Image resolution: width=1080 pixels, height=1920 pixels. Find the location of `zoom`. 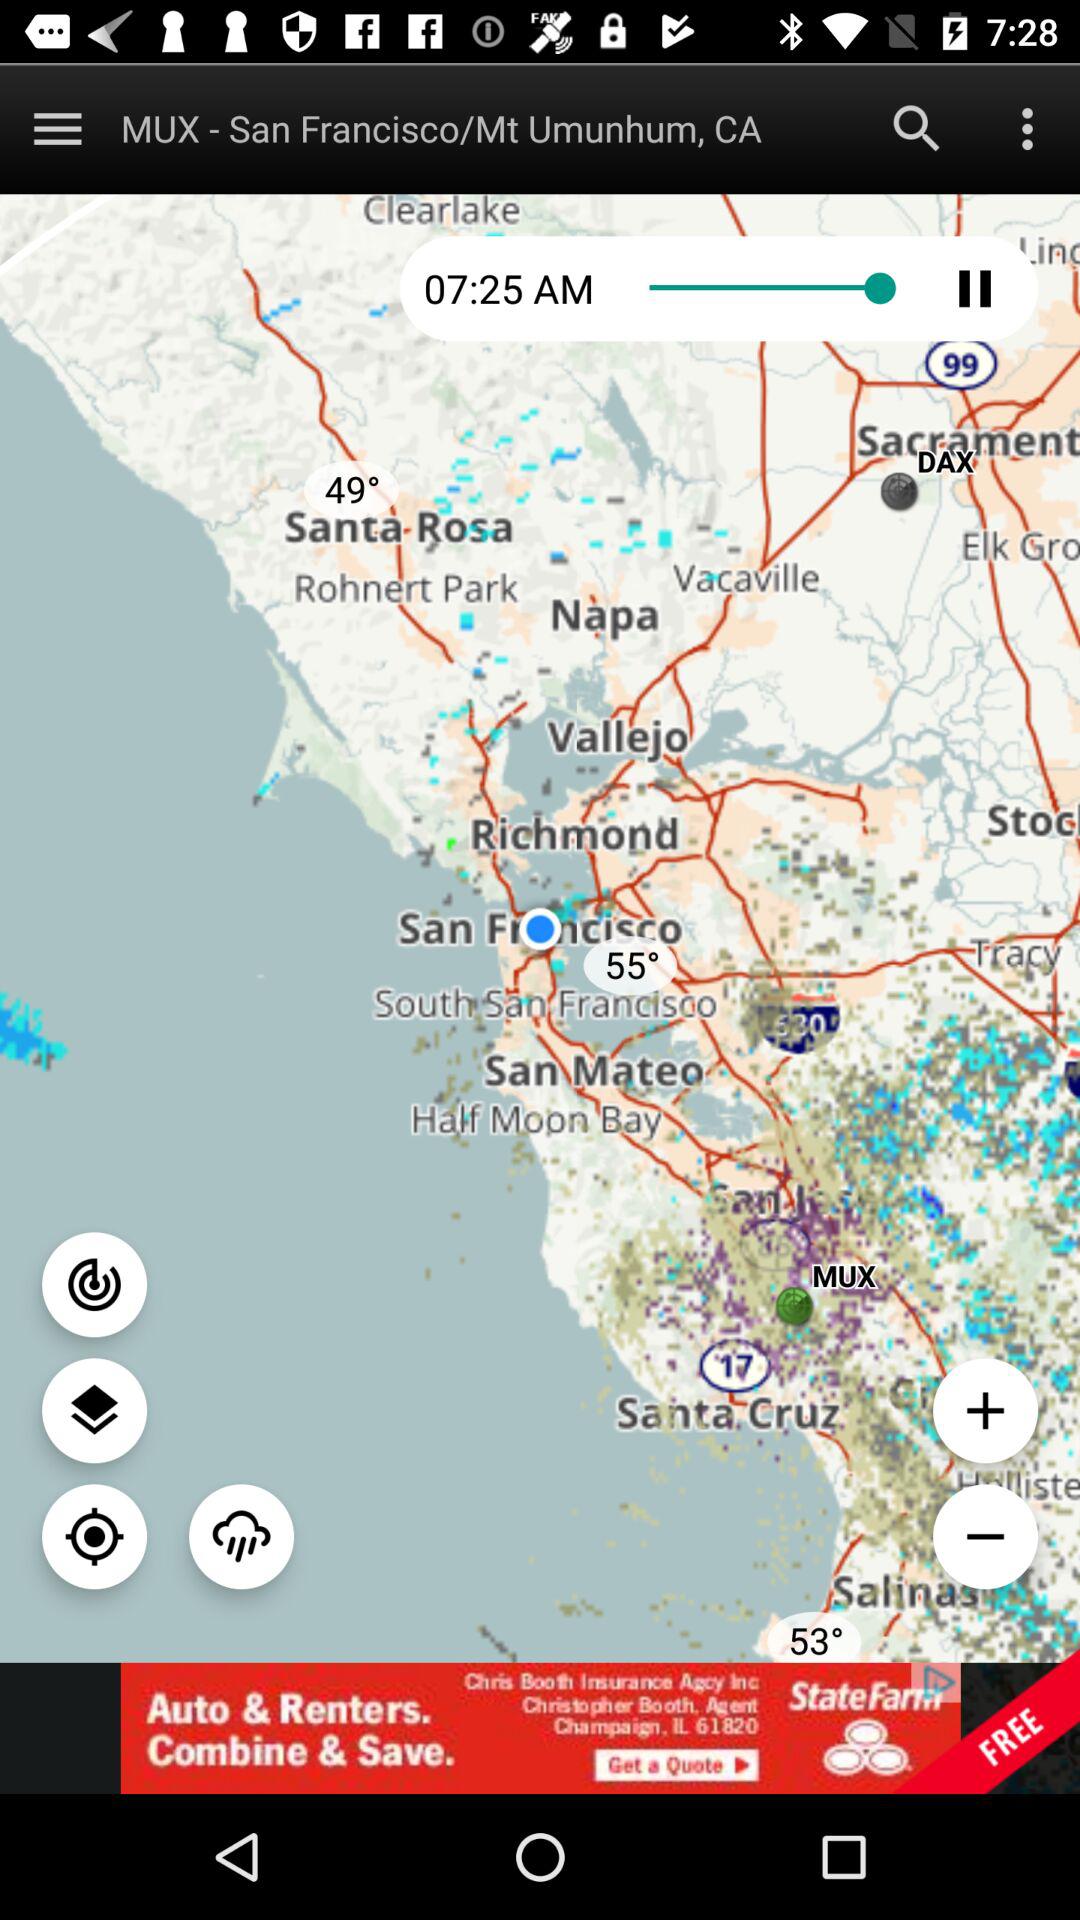

zoom is located at coordinates (986, 1410).